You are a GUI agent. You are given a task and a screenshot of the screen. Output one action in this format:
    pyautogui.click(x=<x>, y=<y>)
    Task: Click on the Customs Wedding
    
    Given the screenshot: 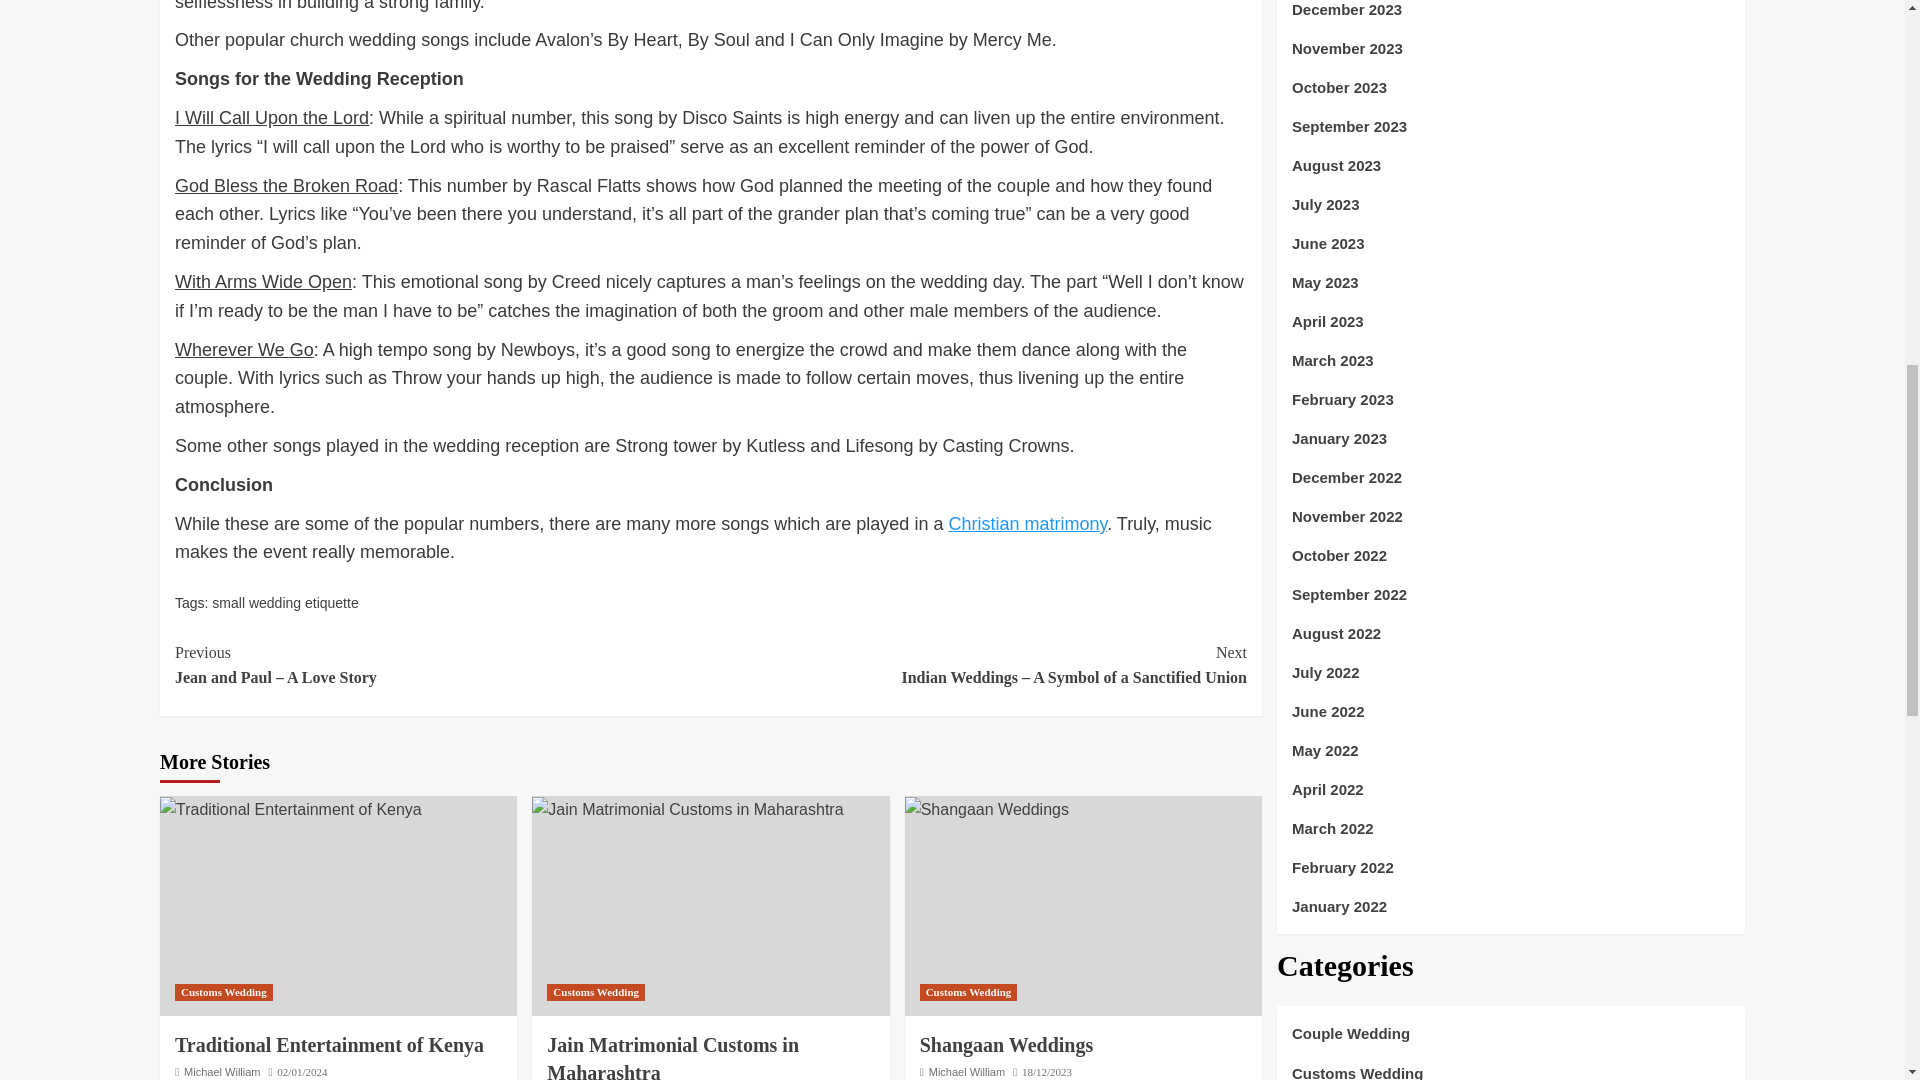 What is the action you would take?
    pyautogui.click(x=223, y=992)
    